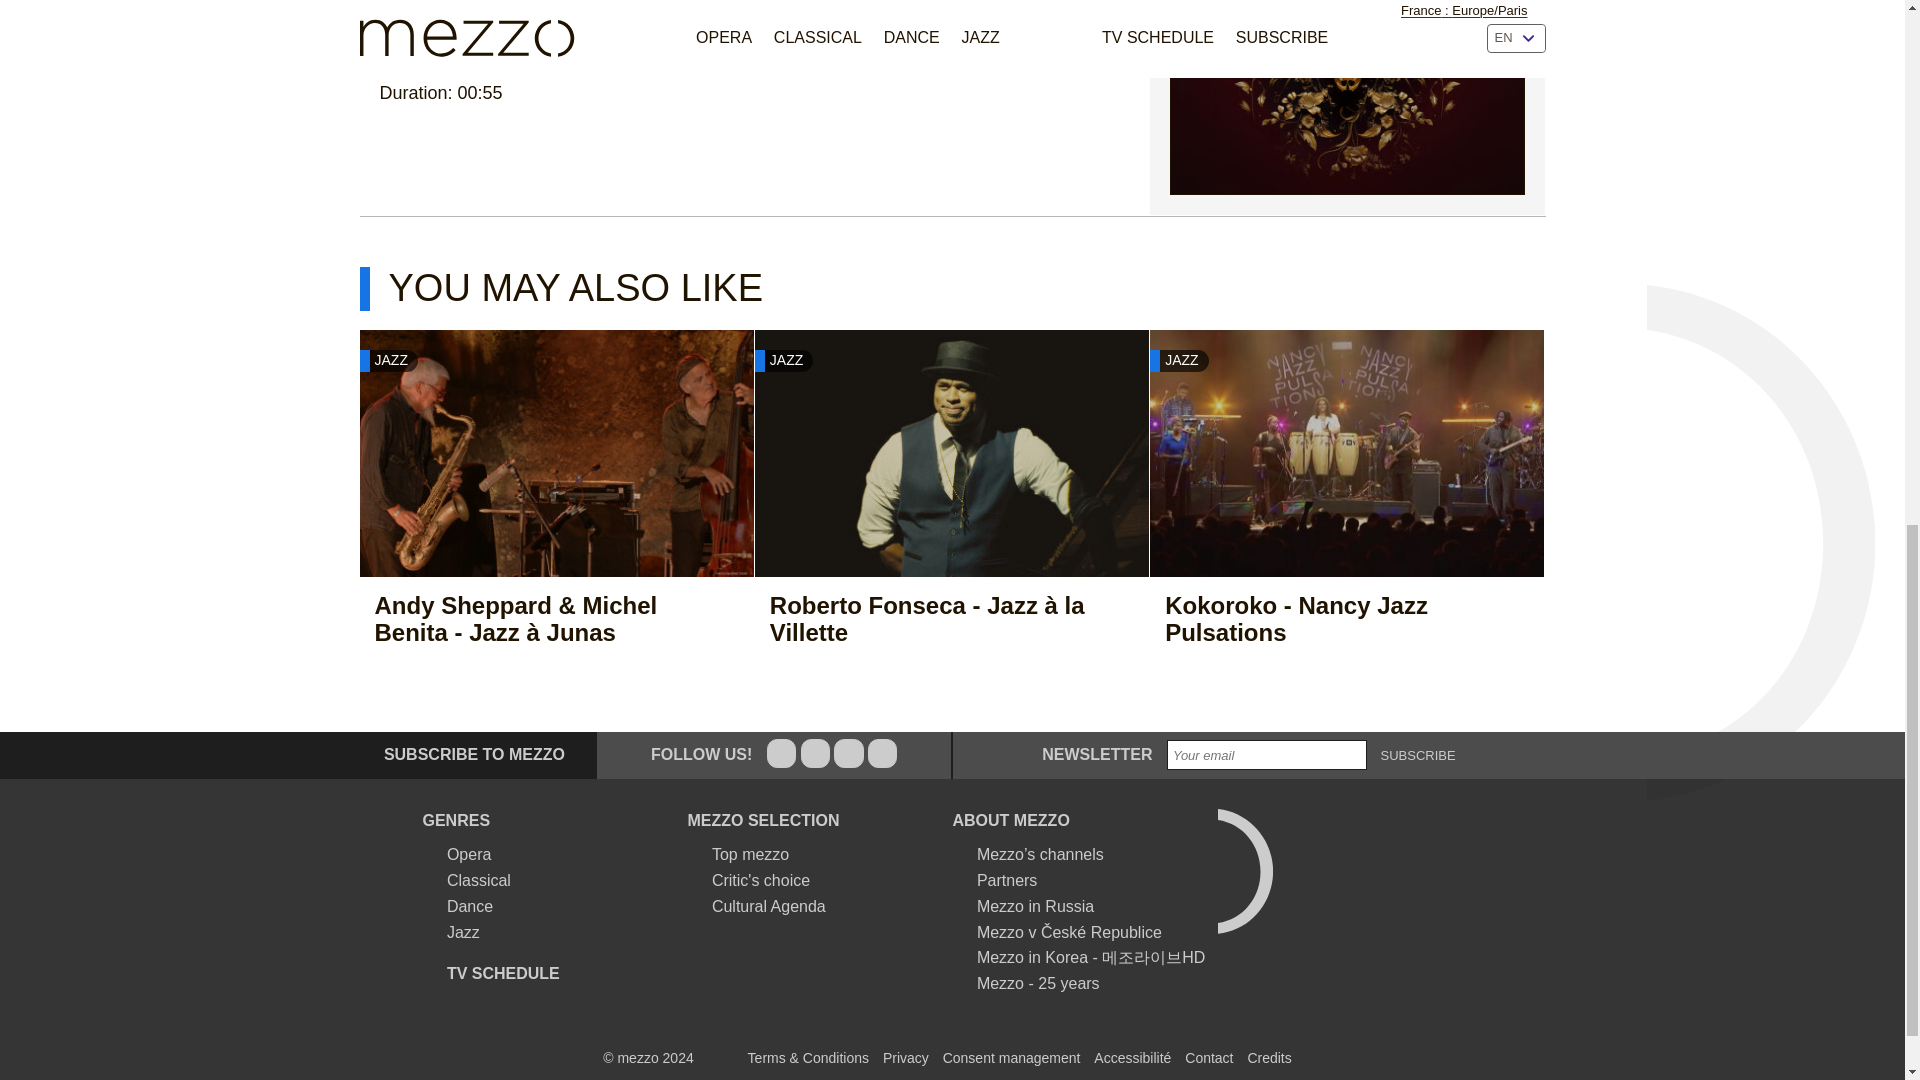 The image size is (1920, 1080). What do you see at coordinates (882, 752) in the screenshot?
I see `on Youtube` at bounding box center [882, 752].